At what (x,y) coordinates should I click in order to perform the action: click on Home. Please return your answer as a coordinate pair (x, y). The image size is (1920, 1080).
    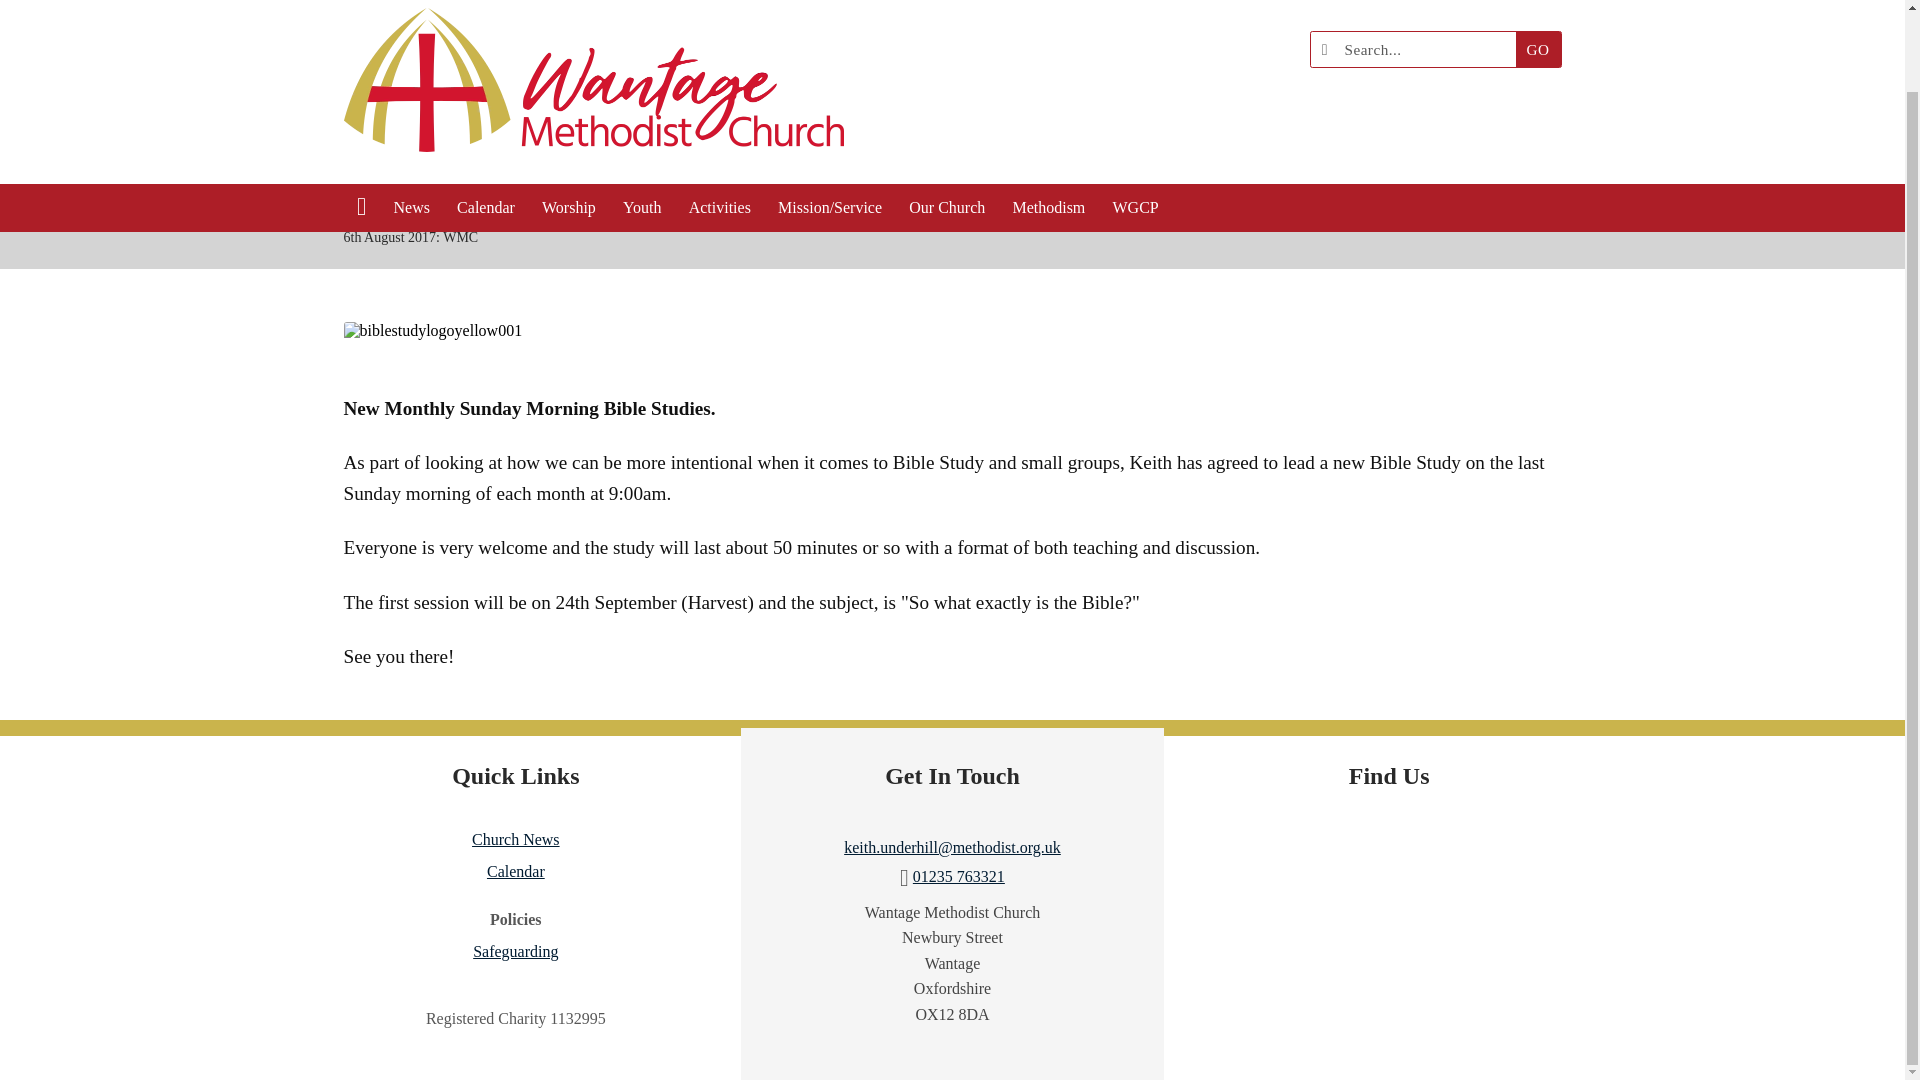
    Looking at the image, I should click on (1220, 206).